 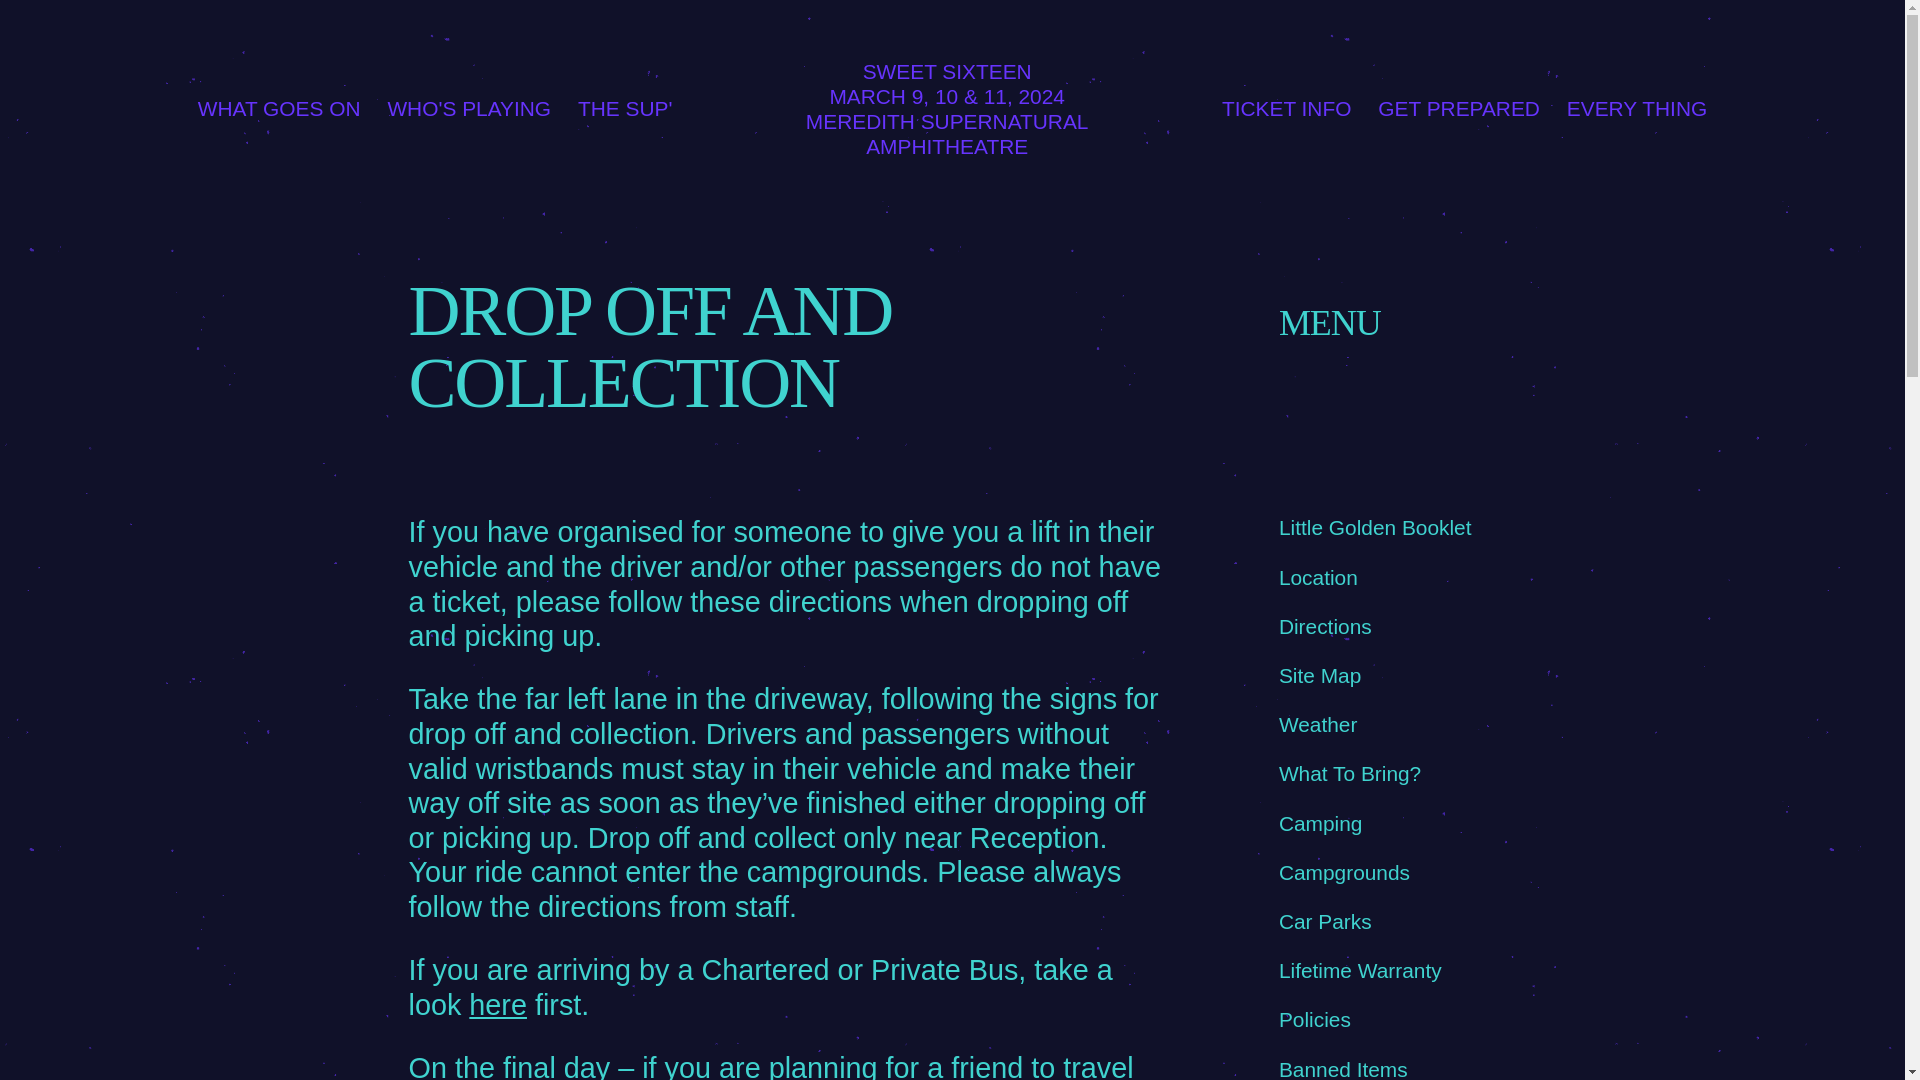 I want to click on WHAT GOES ON, so click(x=278, y=108).